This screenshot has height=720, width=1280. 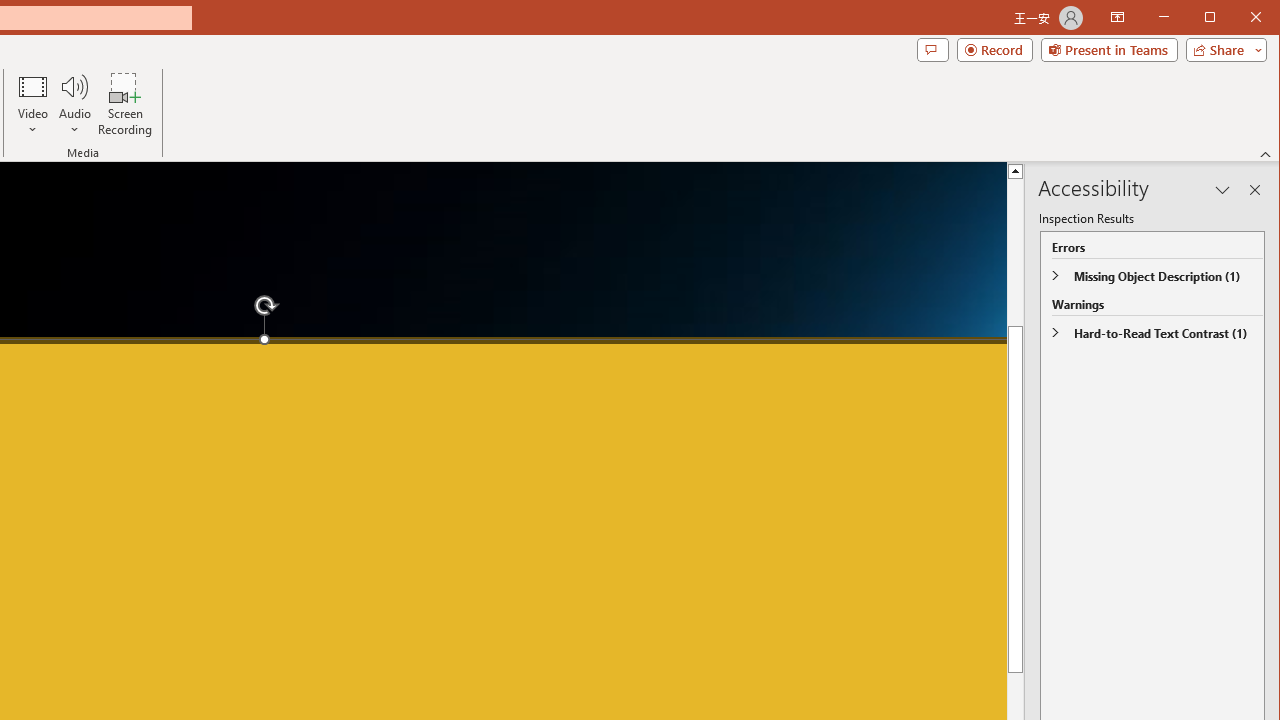 What do you see at coordinates (1216, 18) in the screenshot?
I see `Minimize` at bounding box center [1216, 18].